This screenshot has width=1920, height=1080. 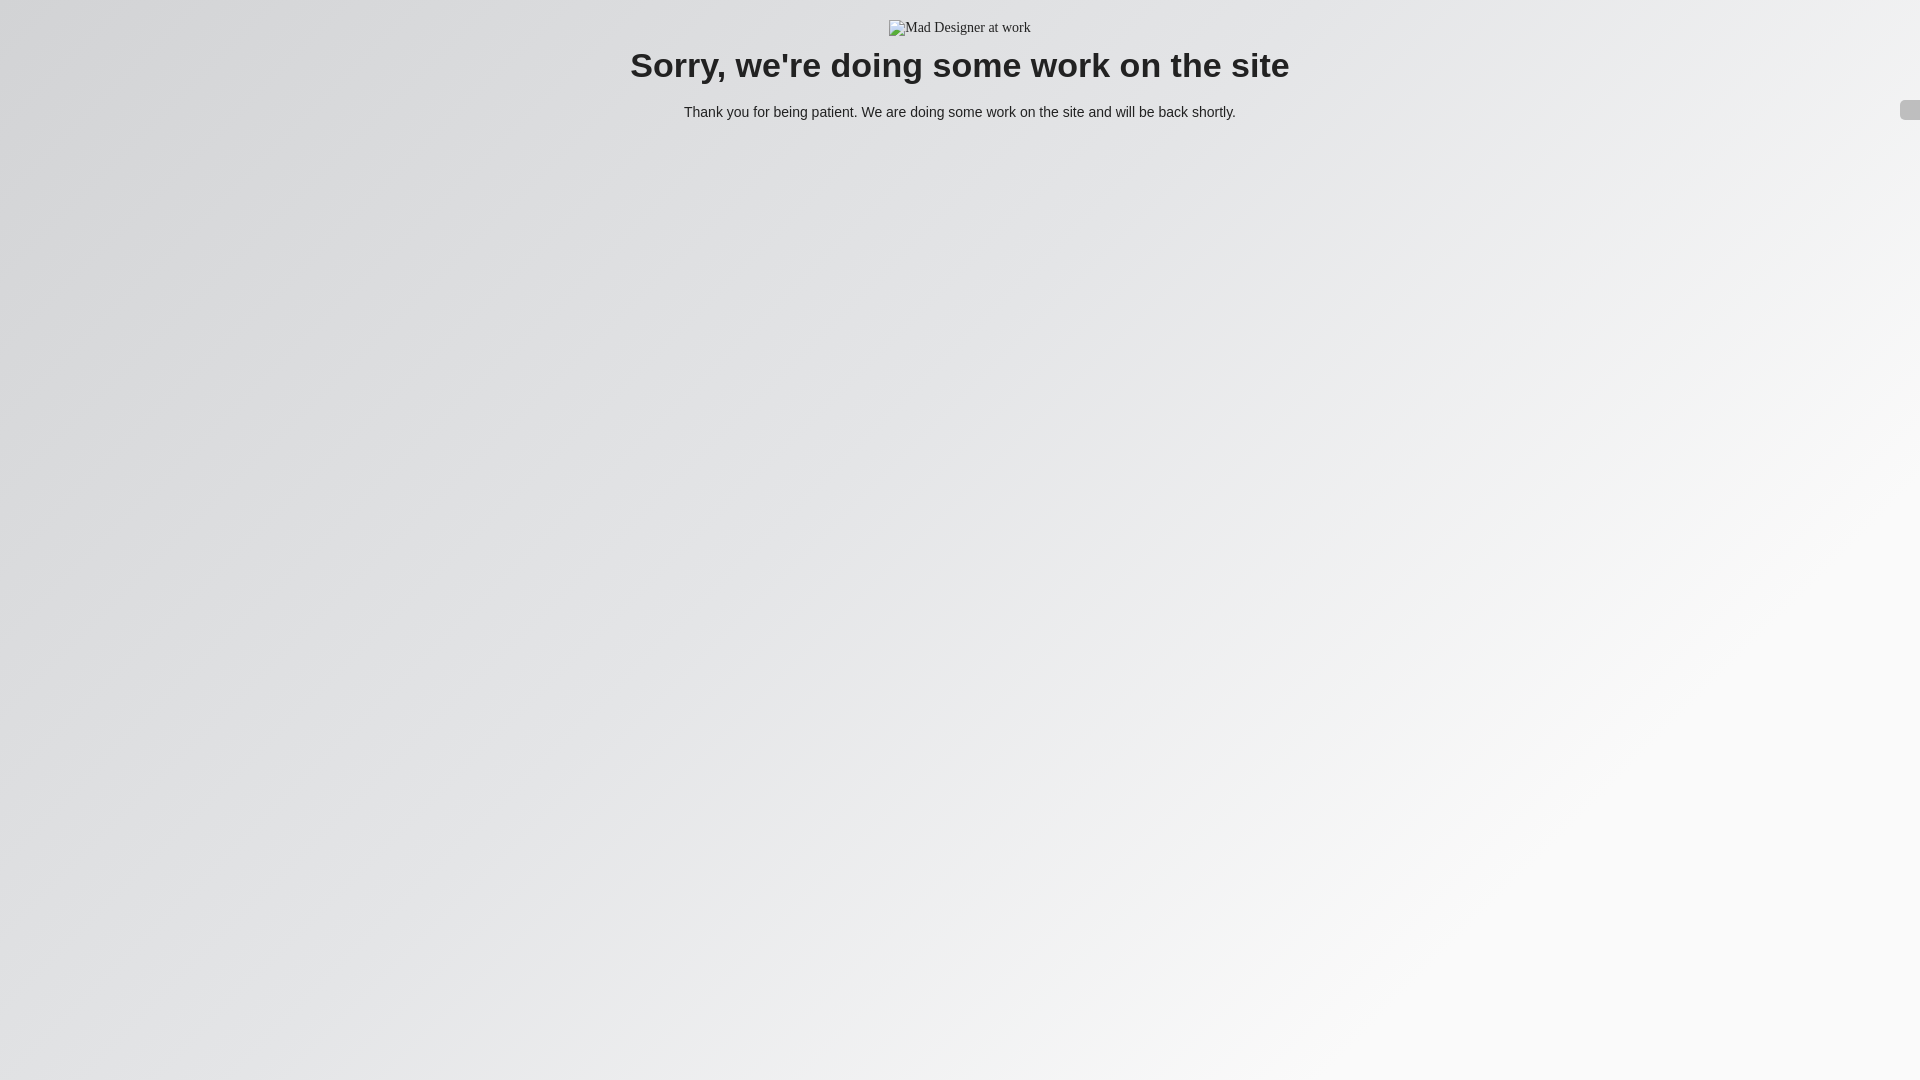 I want to click on Mad Designer at work, so click(x=960, y=28).